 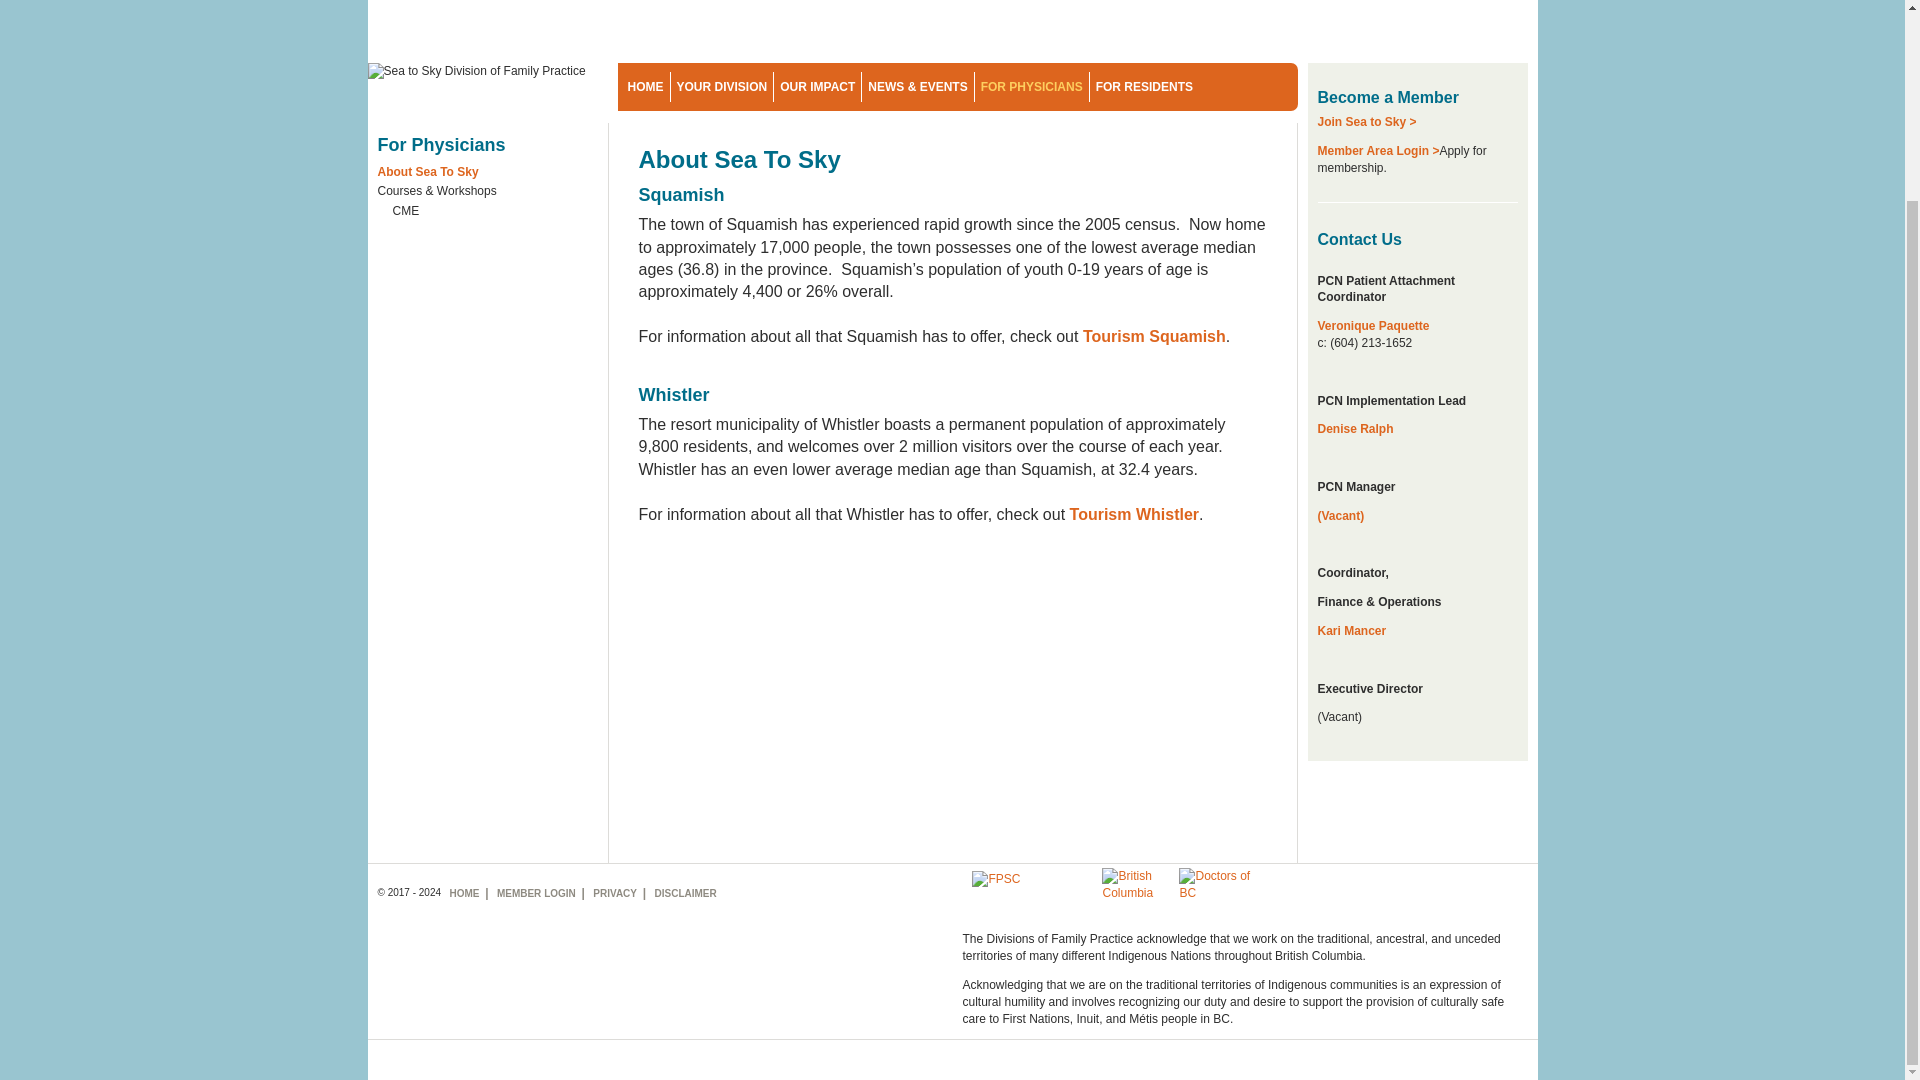 I want to click on FOR RESIDENTS, so click(x=1146, y=86).